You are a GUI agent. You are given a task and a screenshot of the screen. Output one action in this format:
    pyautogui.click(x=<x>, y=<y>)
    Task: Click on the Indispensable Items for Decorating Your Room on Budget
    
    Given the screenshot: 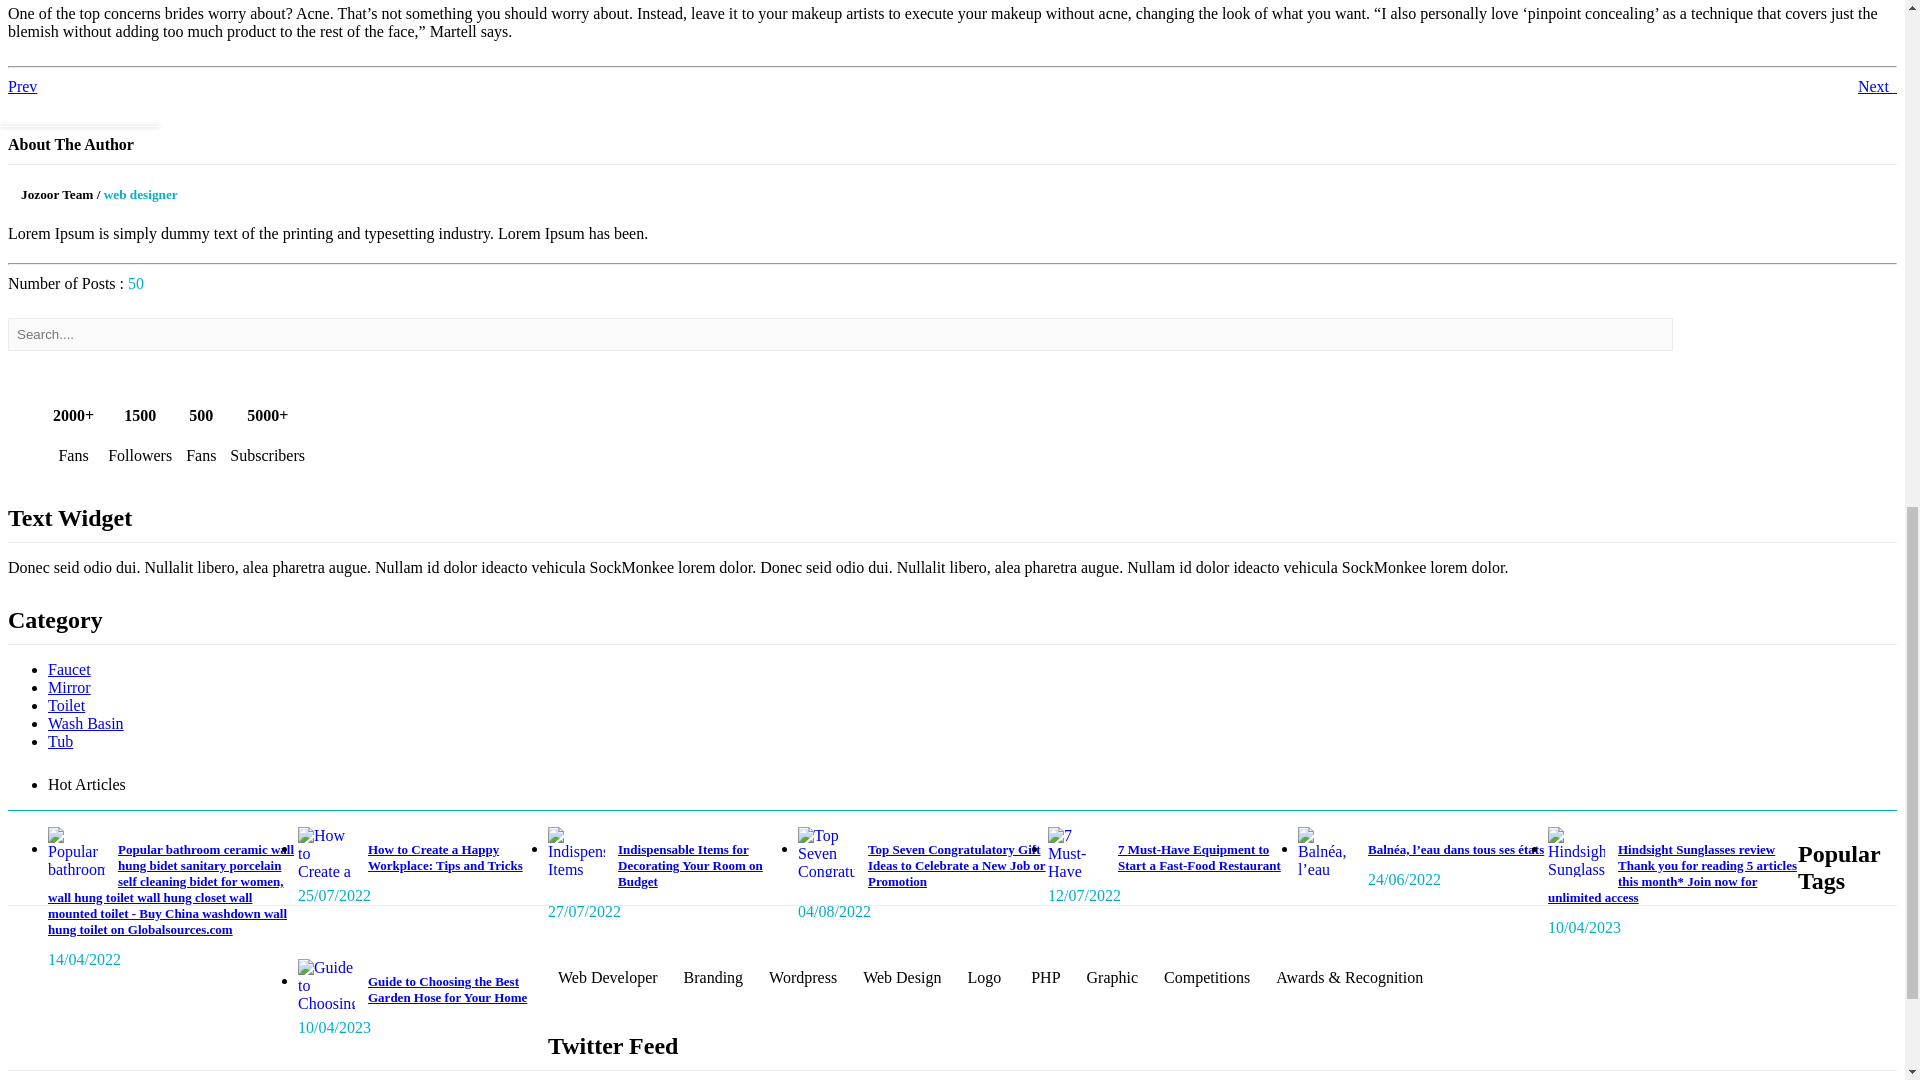 What is the action you would take?
    pyautogui.click(x=690, y=865)
    